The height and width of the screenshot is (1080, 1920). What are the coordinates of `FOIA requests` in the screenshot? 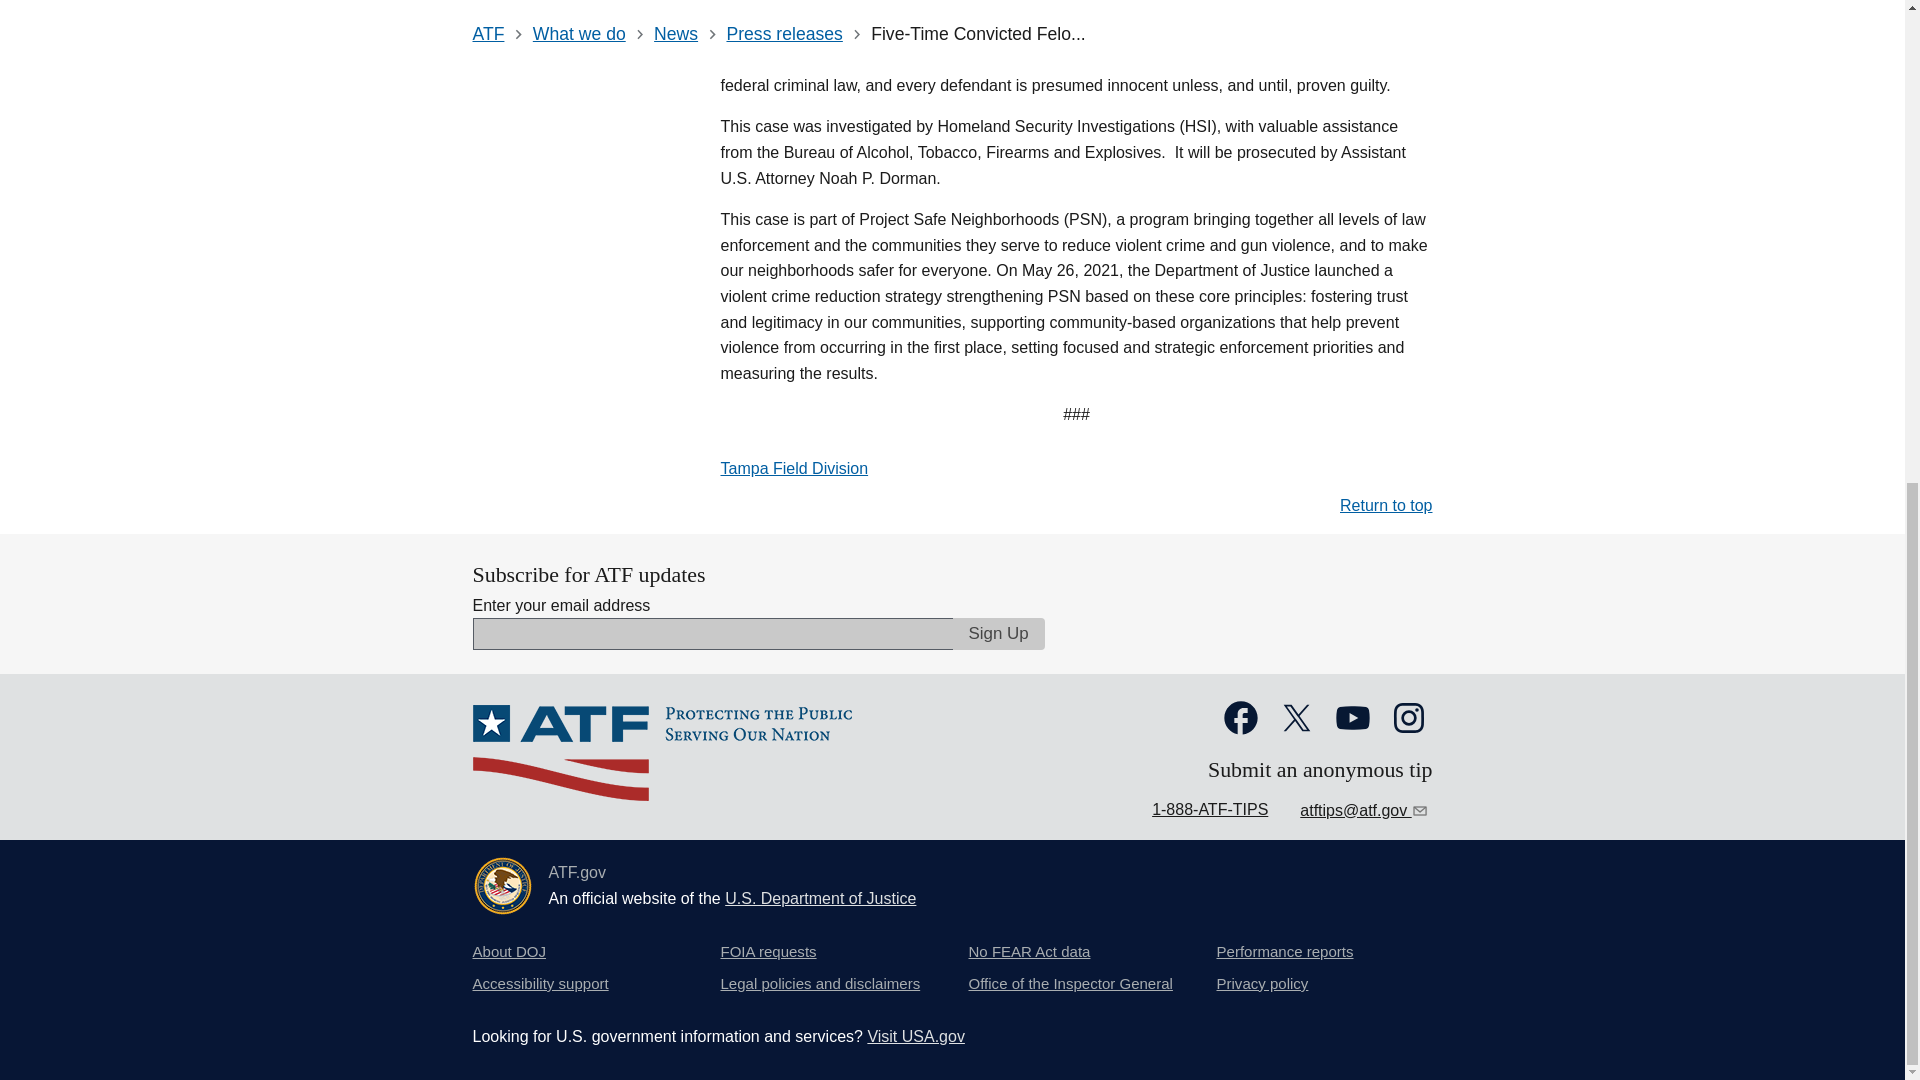 It's located at (768, 952).